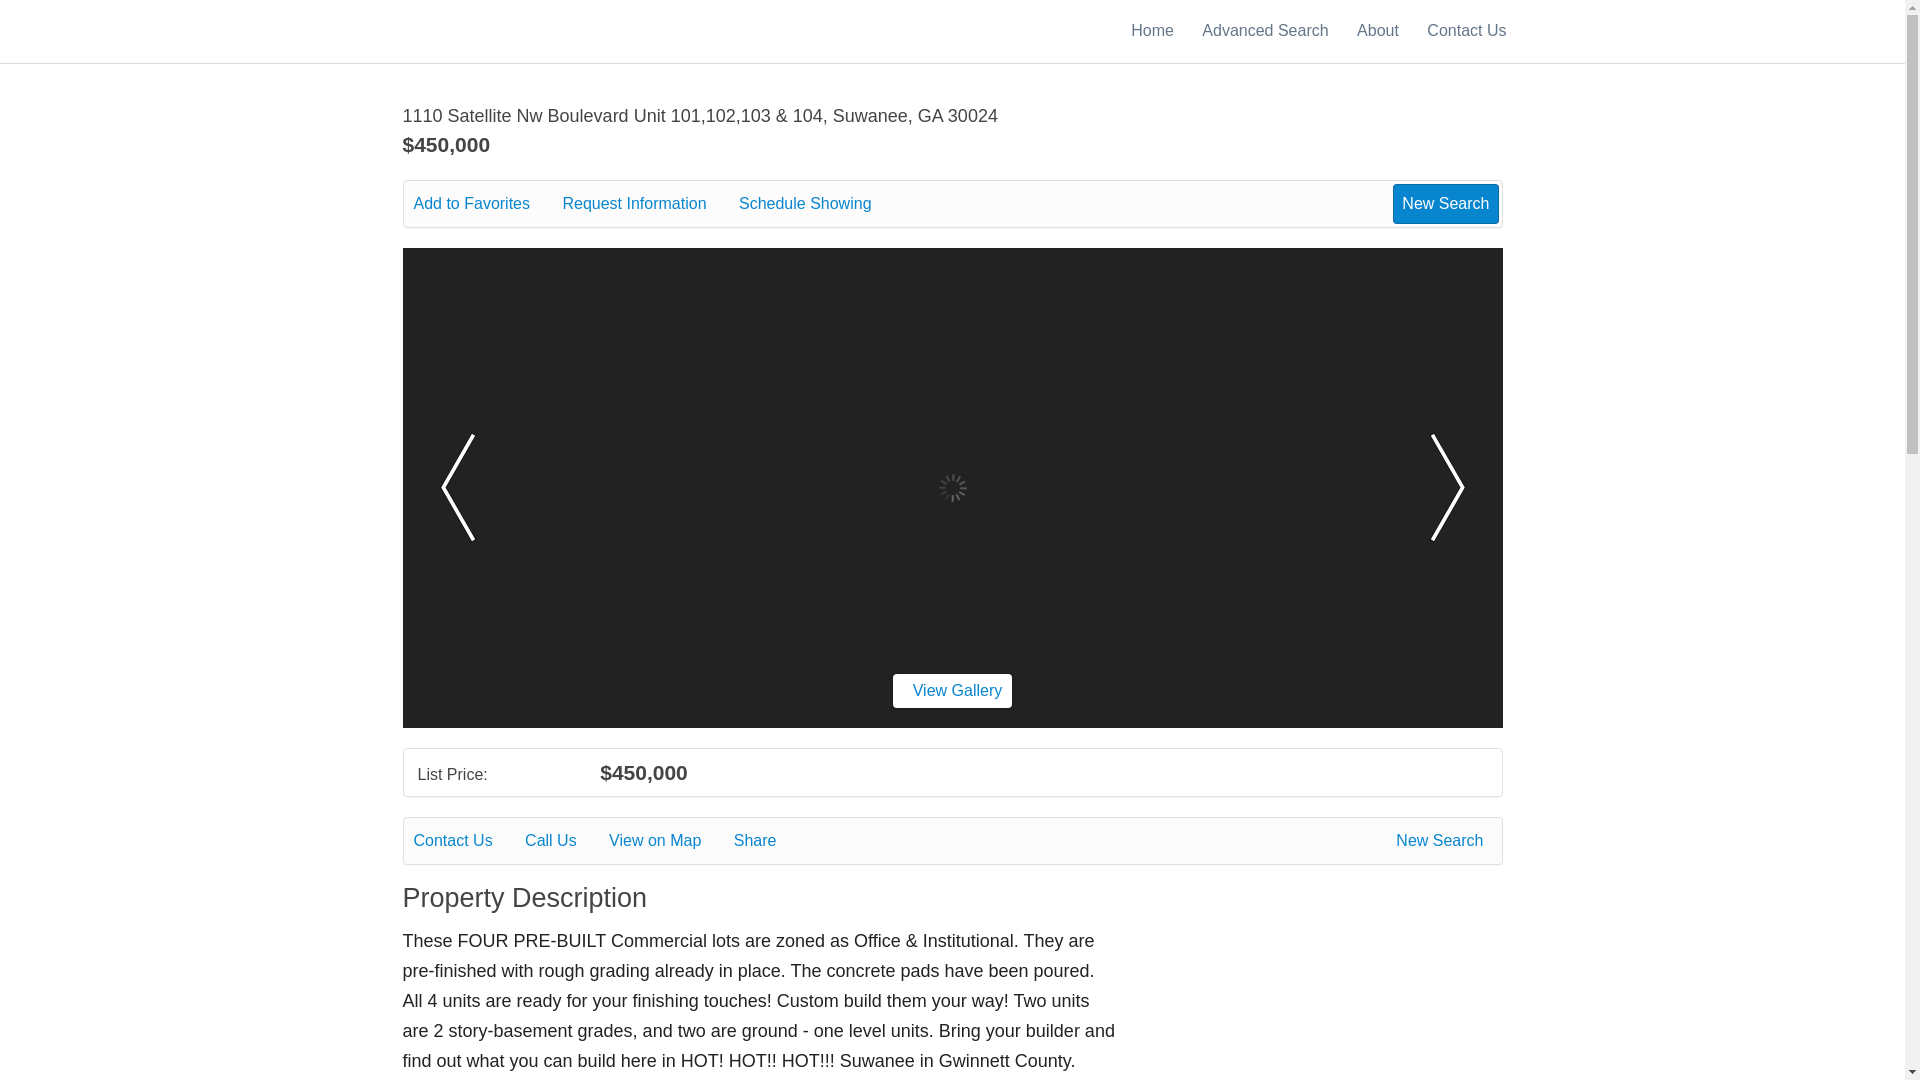 The width and height of the screenshot is (1920, 1080). Describe the element at coordinates (1466, 30) in the screenshot. I see `Contact Us` at that location.